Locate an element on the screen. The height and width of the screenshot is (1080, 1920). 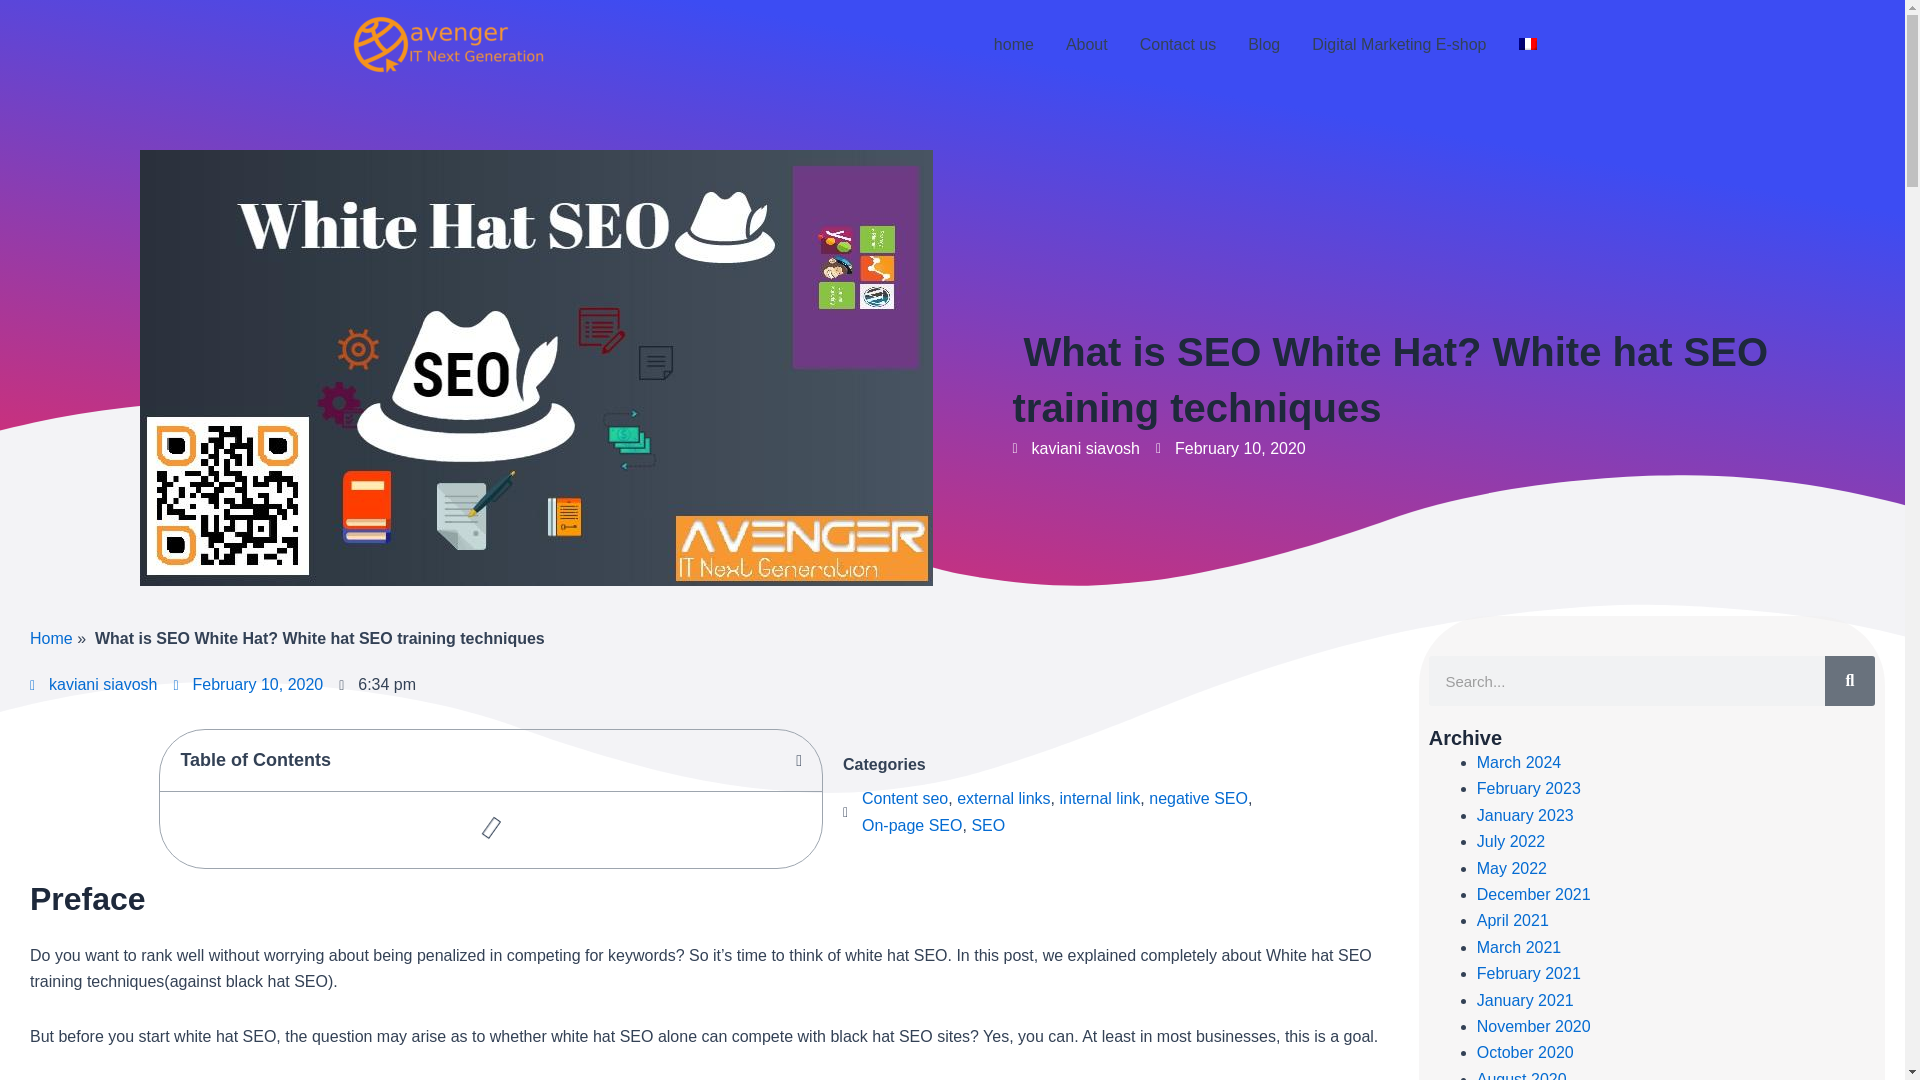
Home is located at coordinates (51, 638).